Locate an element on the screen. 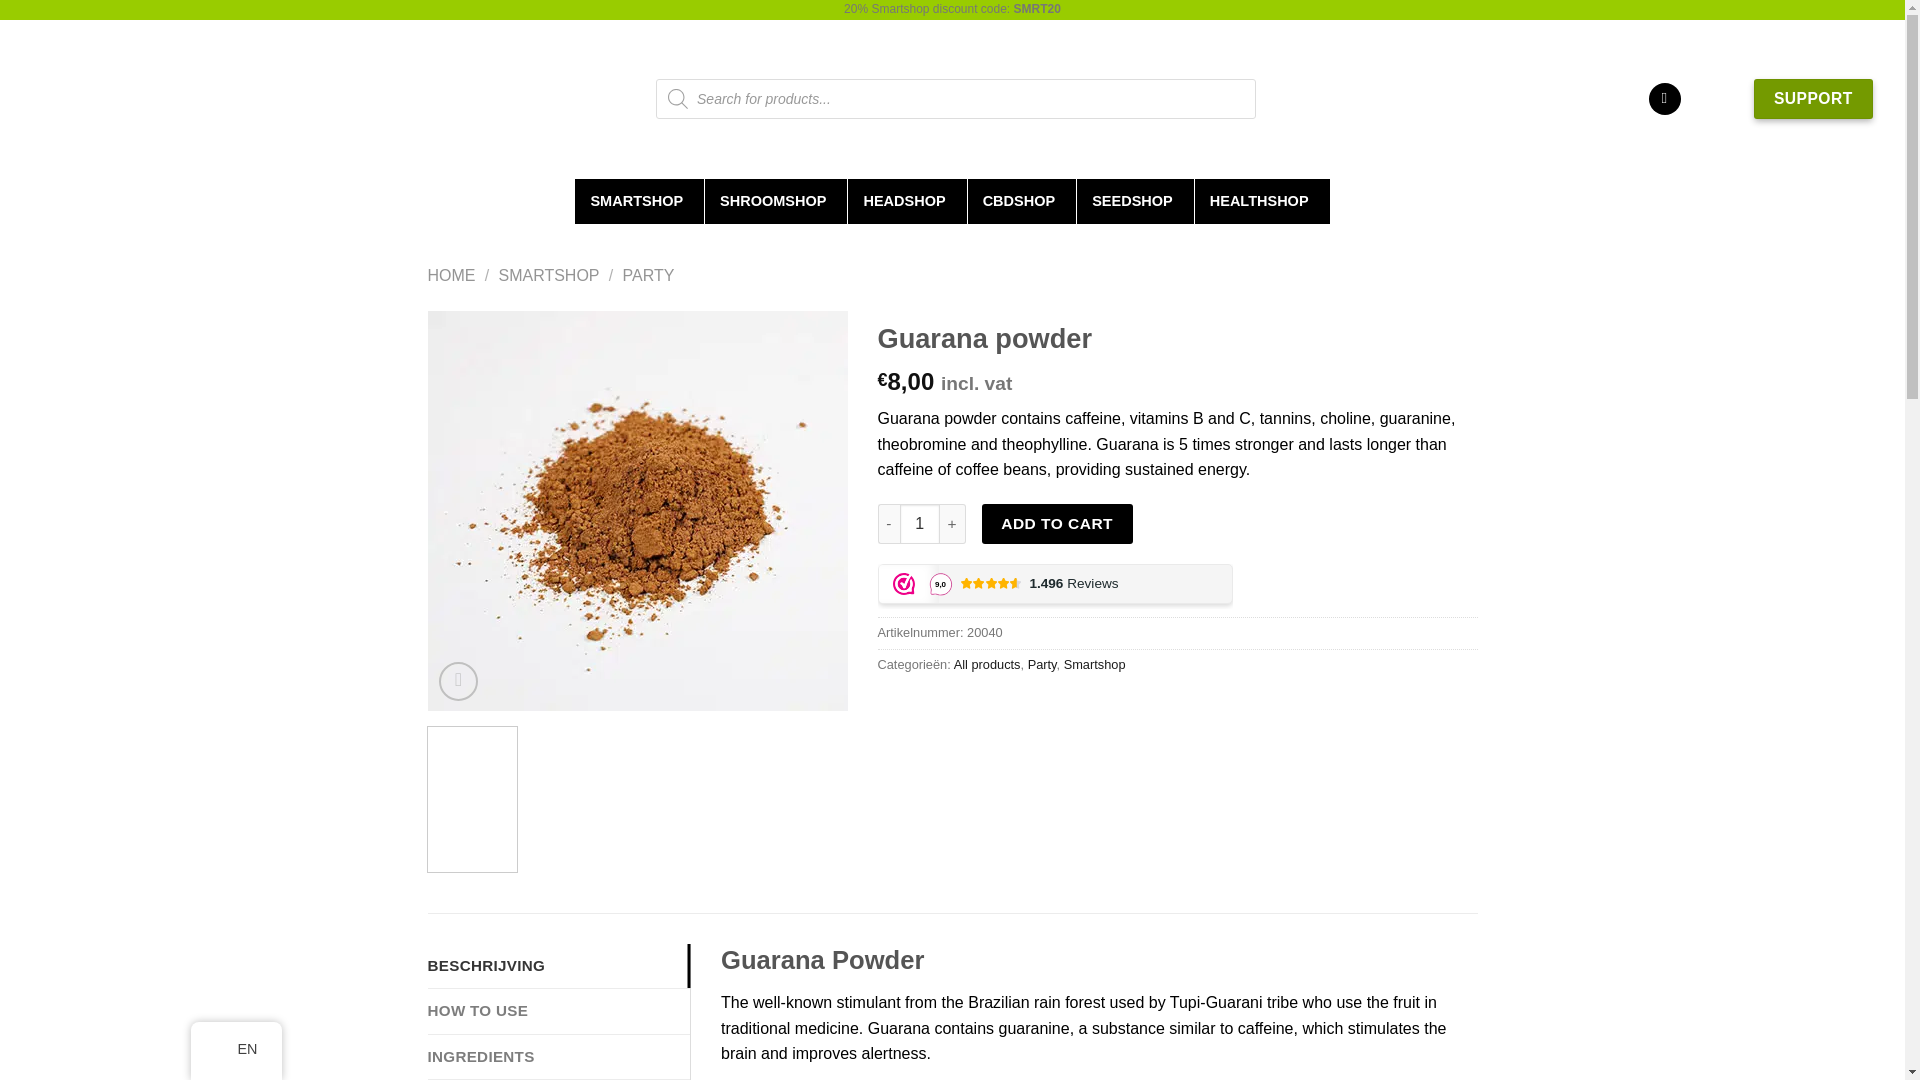 This screenshot has height=1080, width=1920. English is located at coordinates (222, 1050).